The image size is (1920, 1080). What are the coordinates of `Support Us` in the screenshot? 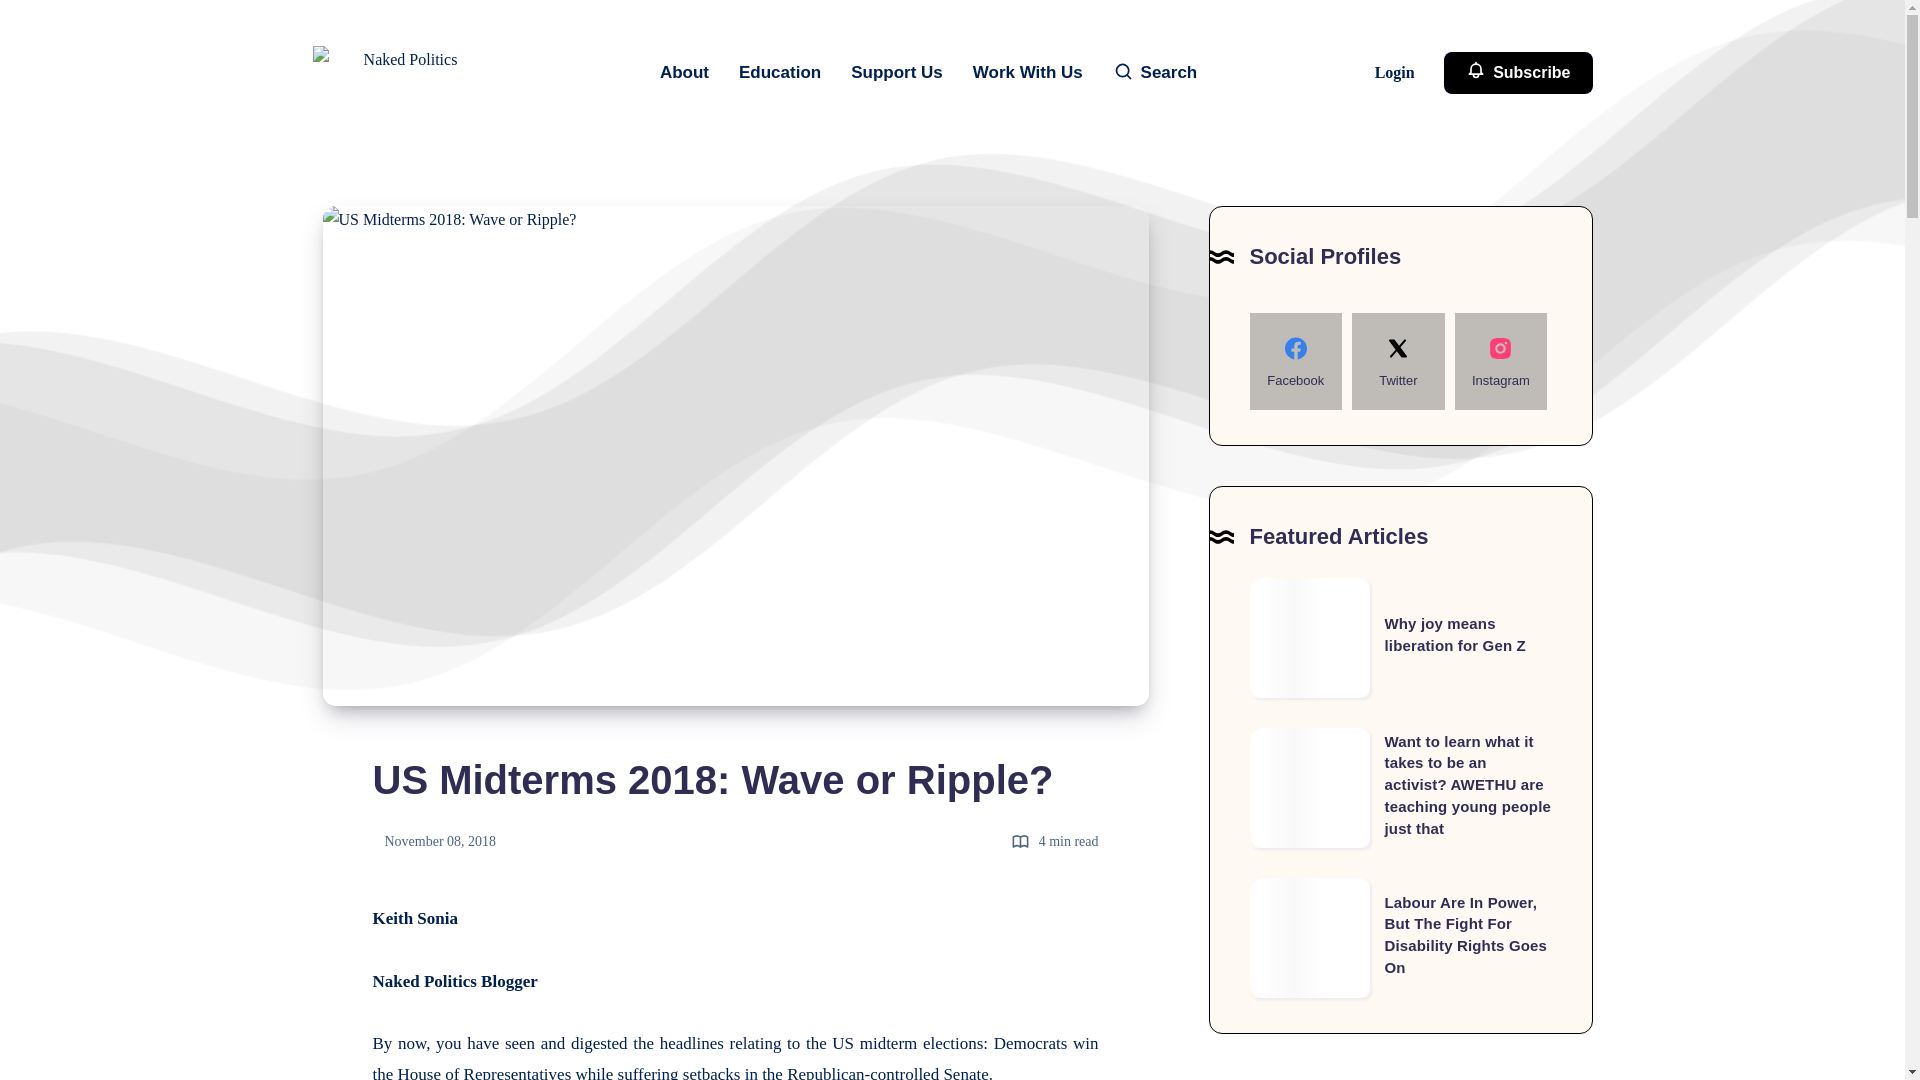 It's located at (896, 72).